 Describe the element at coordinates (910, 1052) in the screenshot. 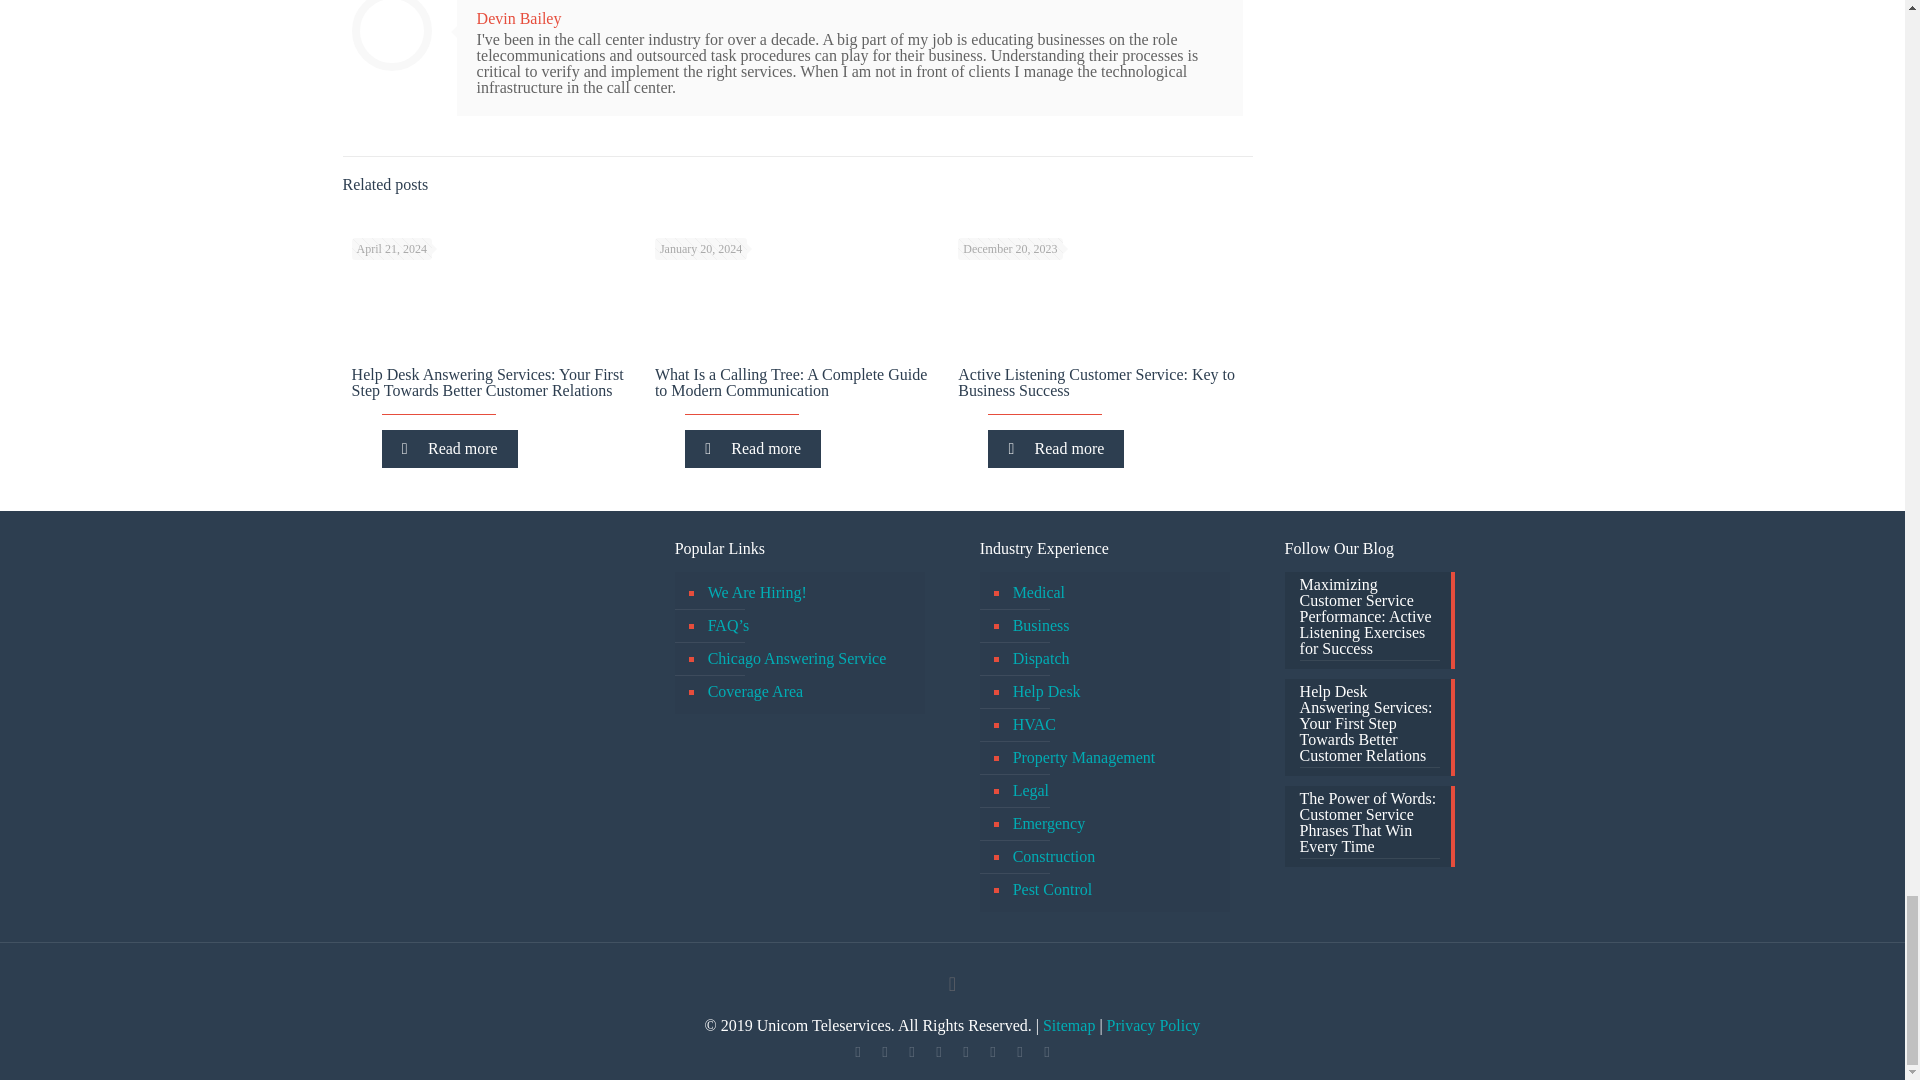

I see `YouTube` at that location.